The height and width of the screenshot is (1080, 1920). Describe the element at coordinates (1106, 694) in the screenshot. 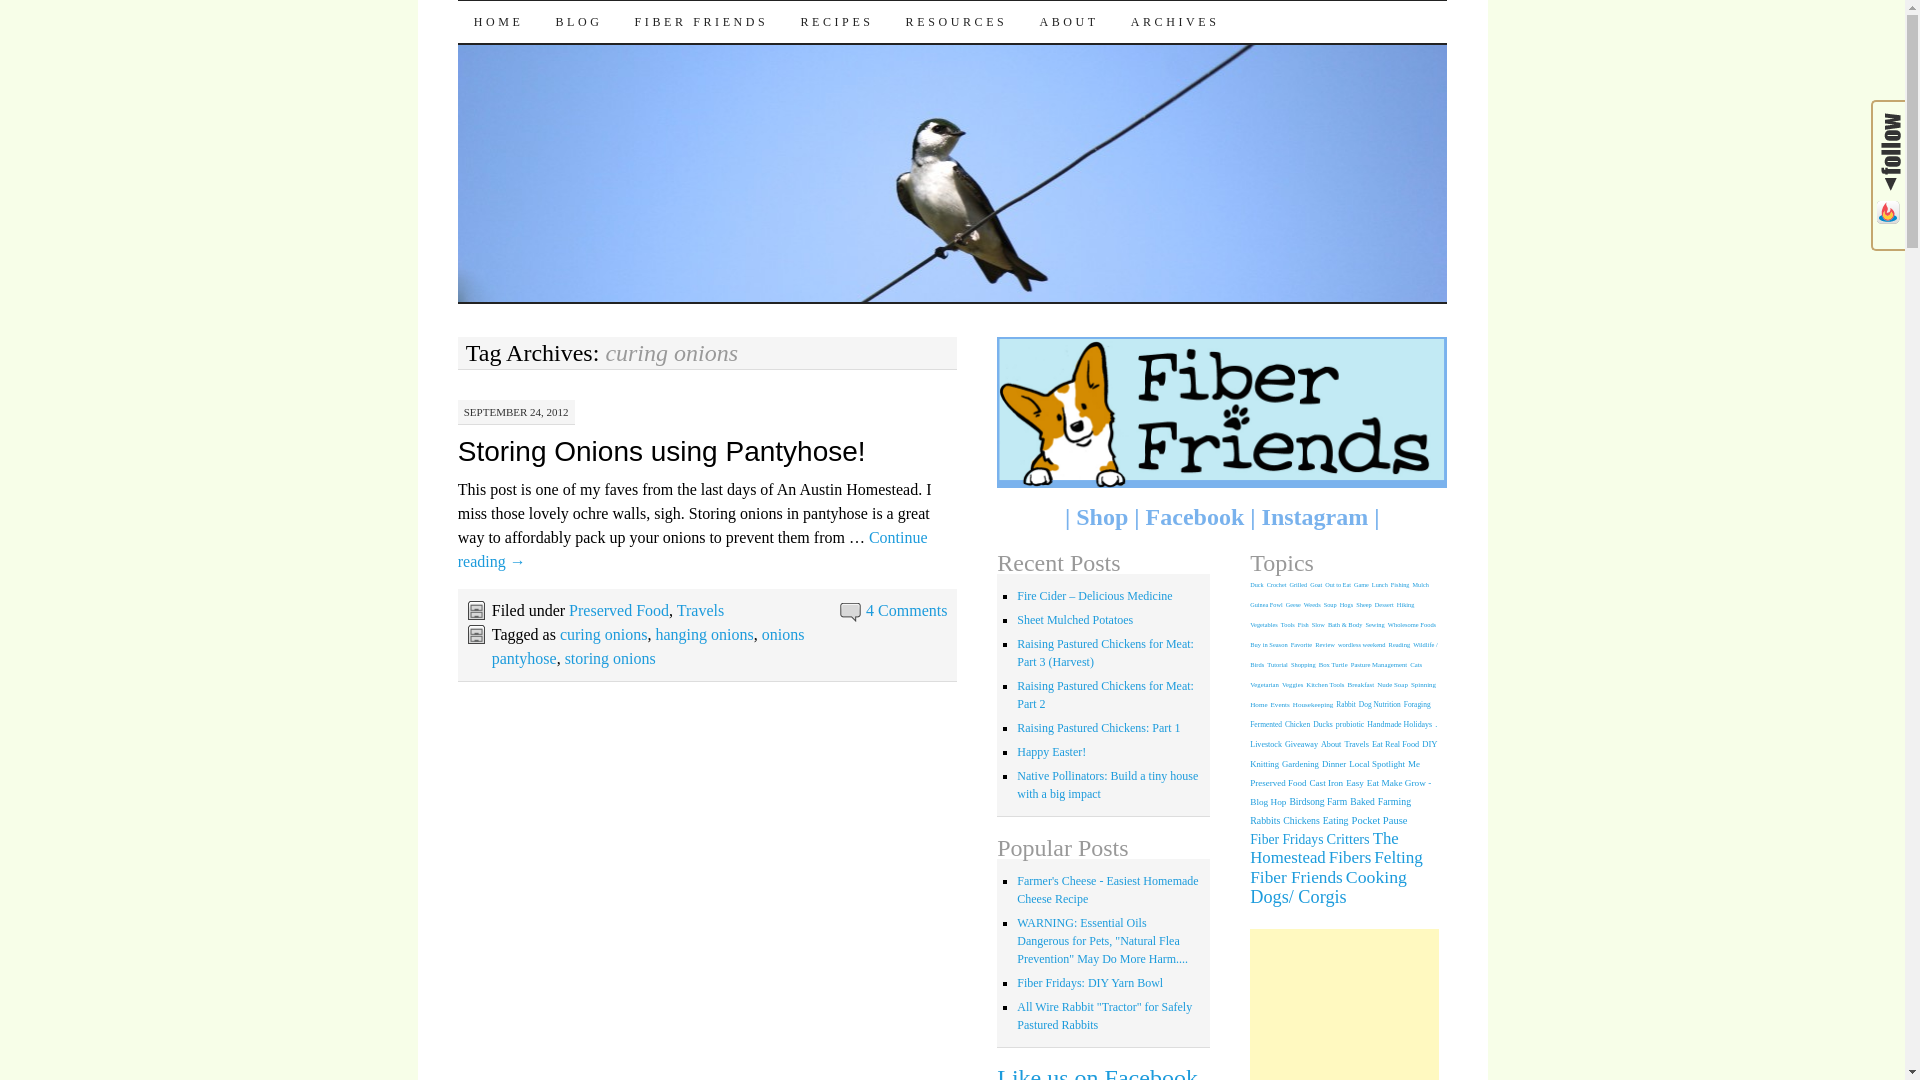

I see `Raising Pastured Chickens for Meat: Part 2` at that location.